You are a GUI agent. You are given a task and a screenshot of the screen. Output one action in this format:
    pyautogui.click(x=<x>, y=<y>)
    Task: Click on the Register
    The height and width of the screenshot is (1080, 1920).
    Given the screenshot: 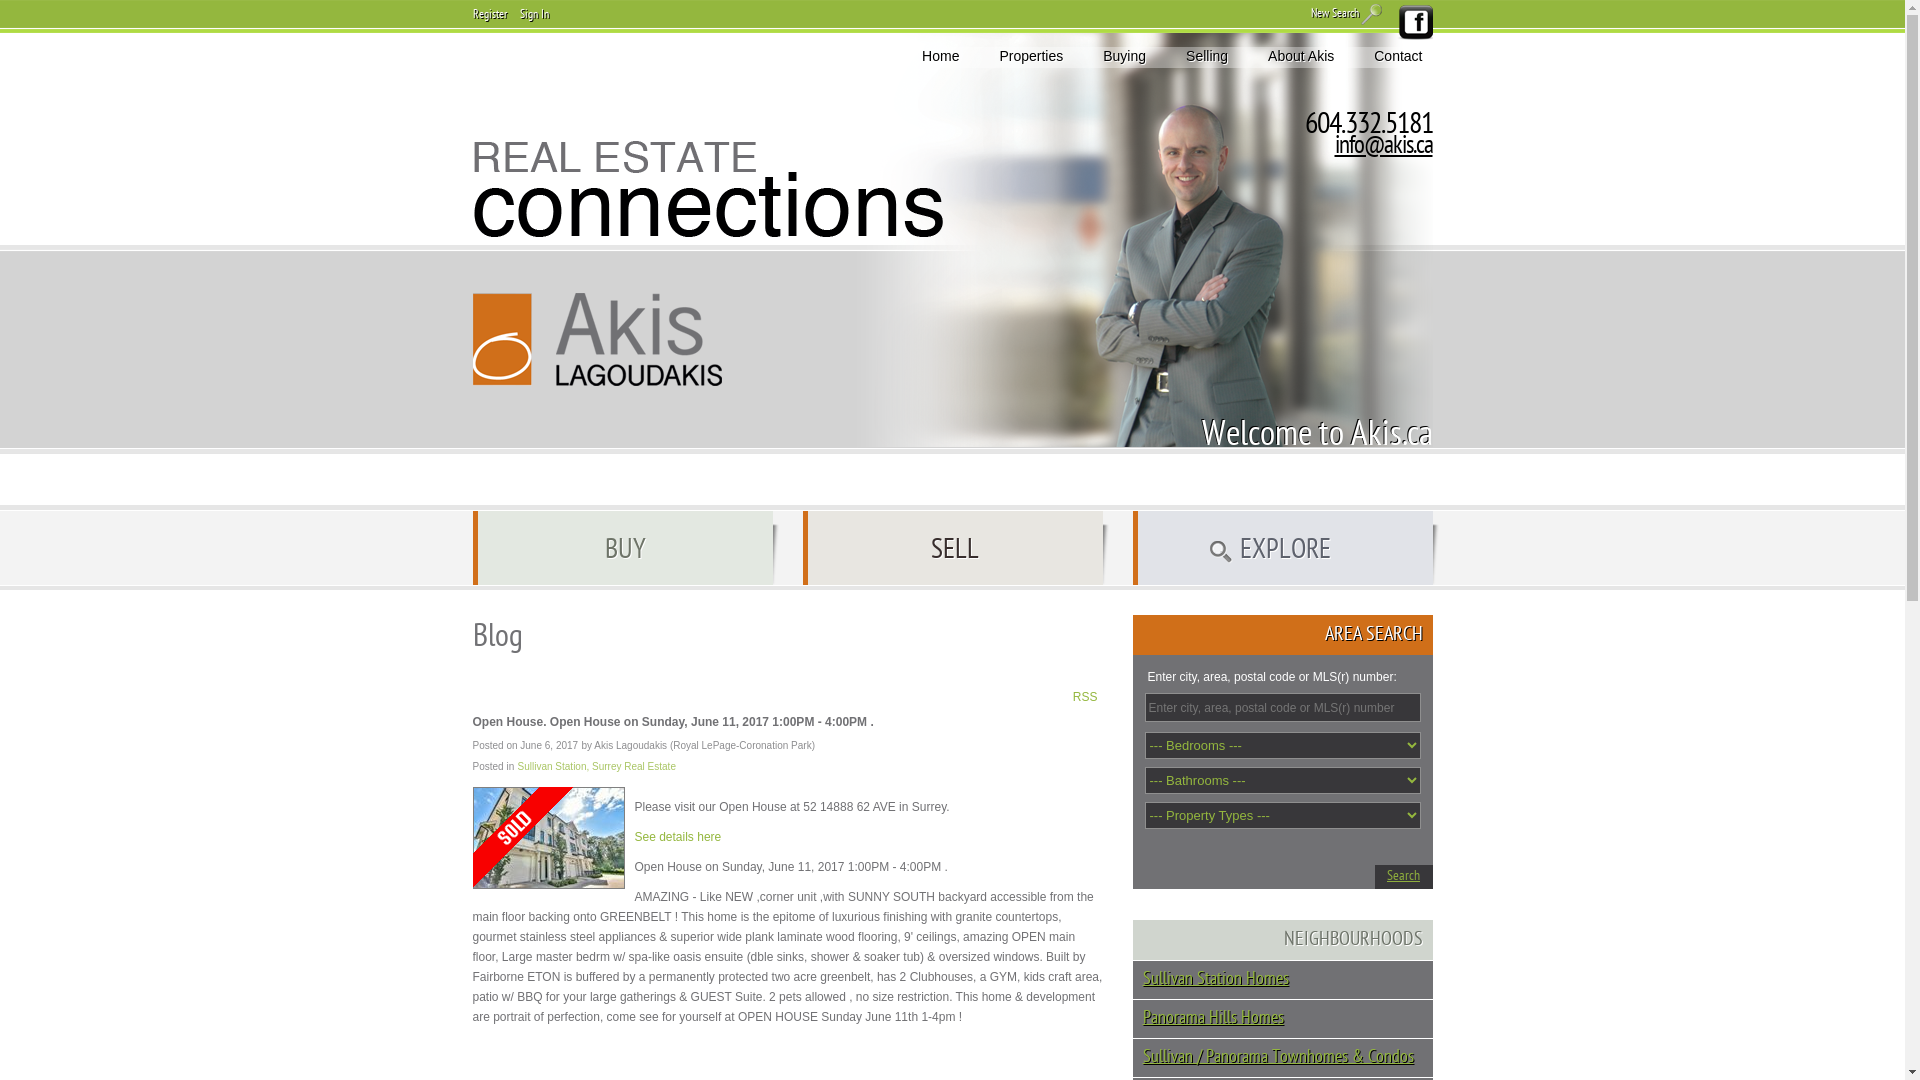 What is the action you would take?
    pyautogui.click(x=489, y=15)
    